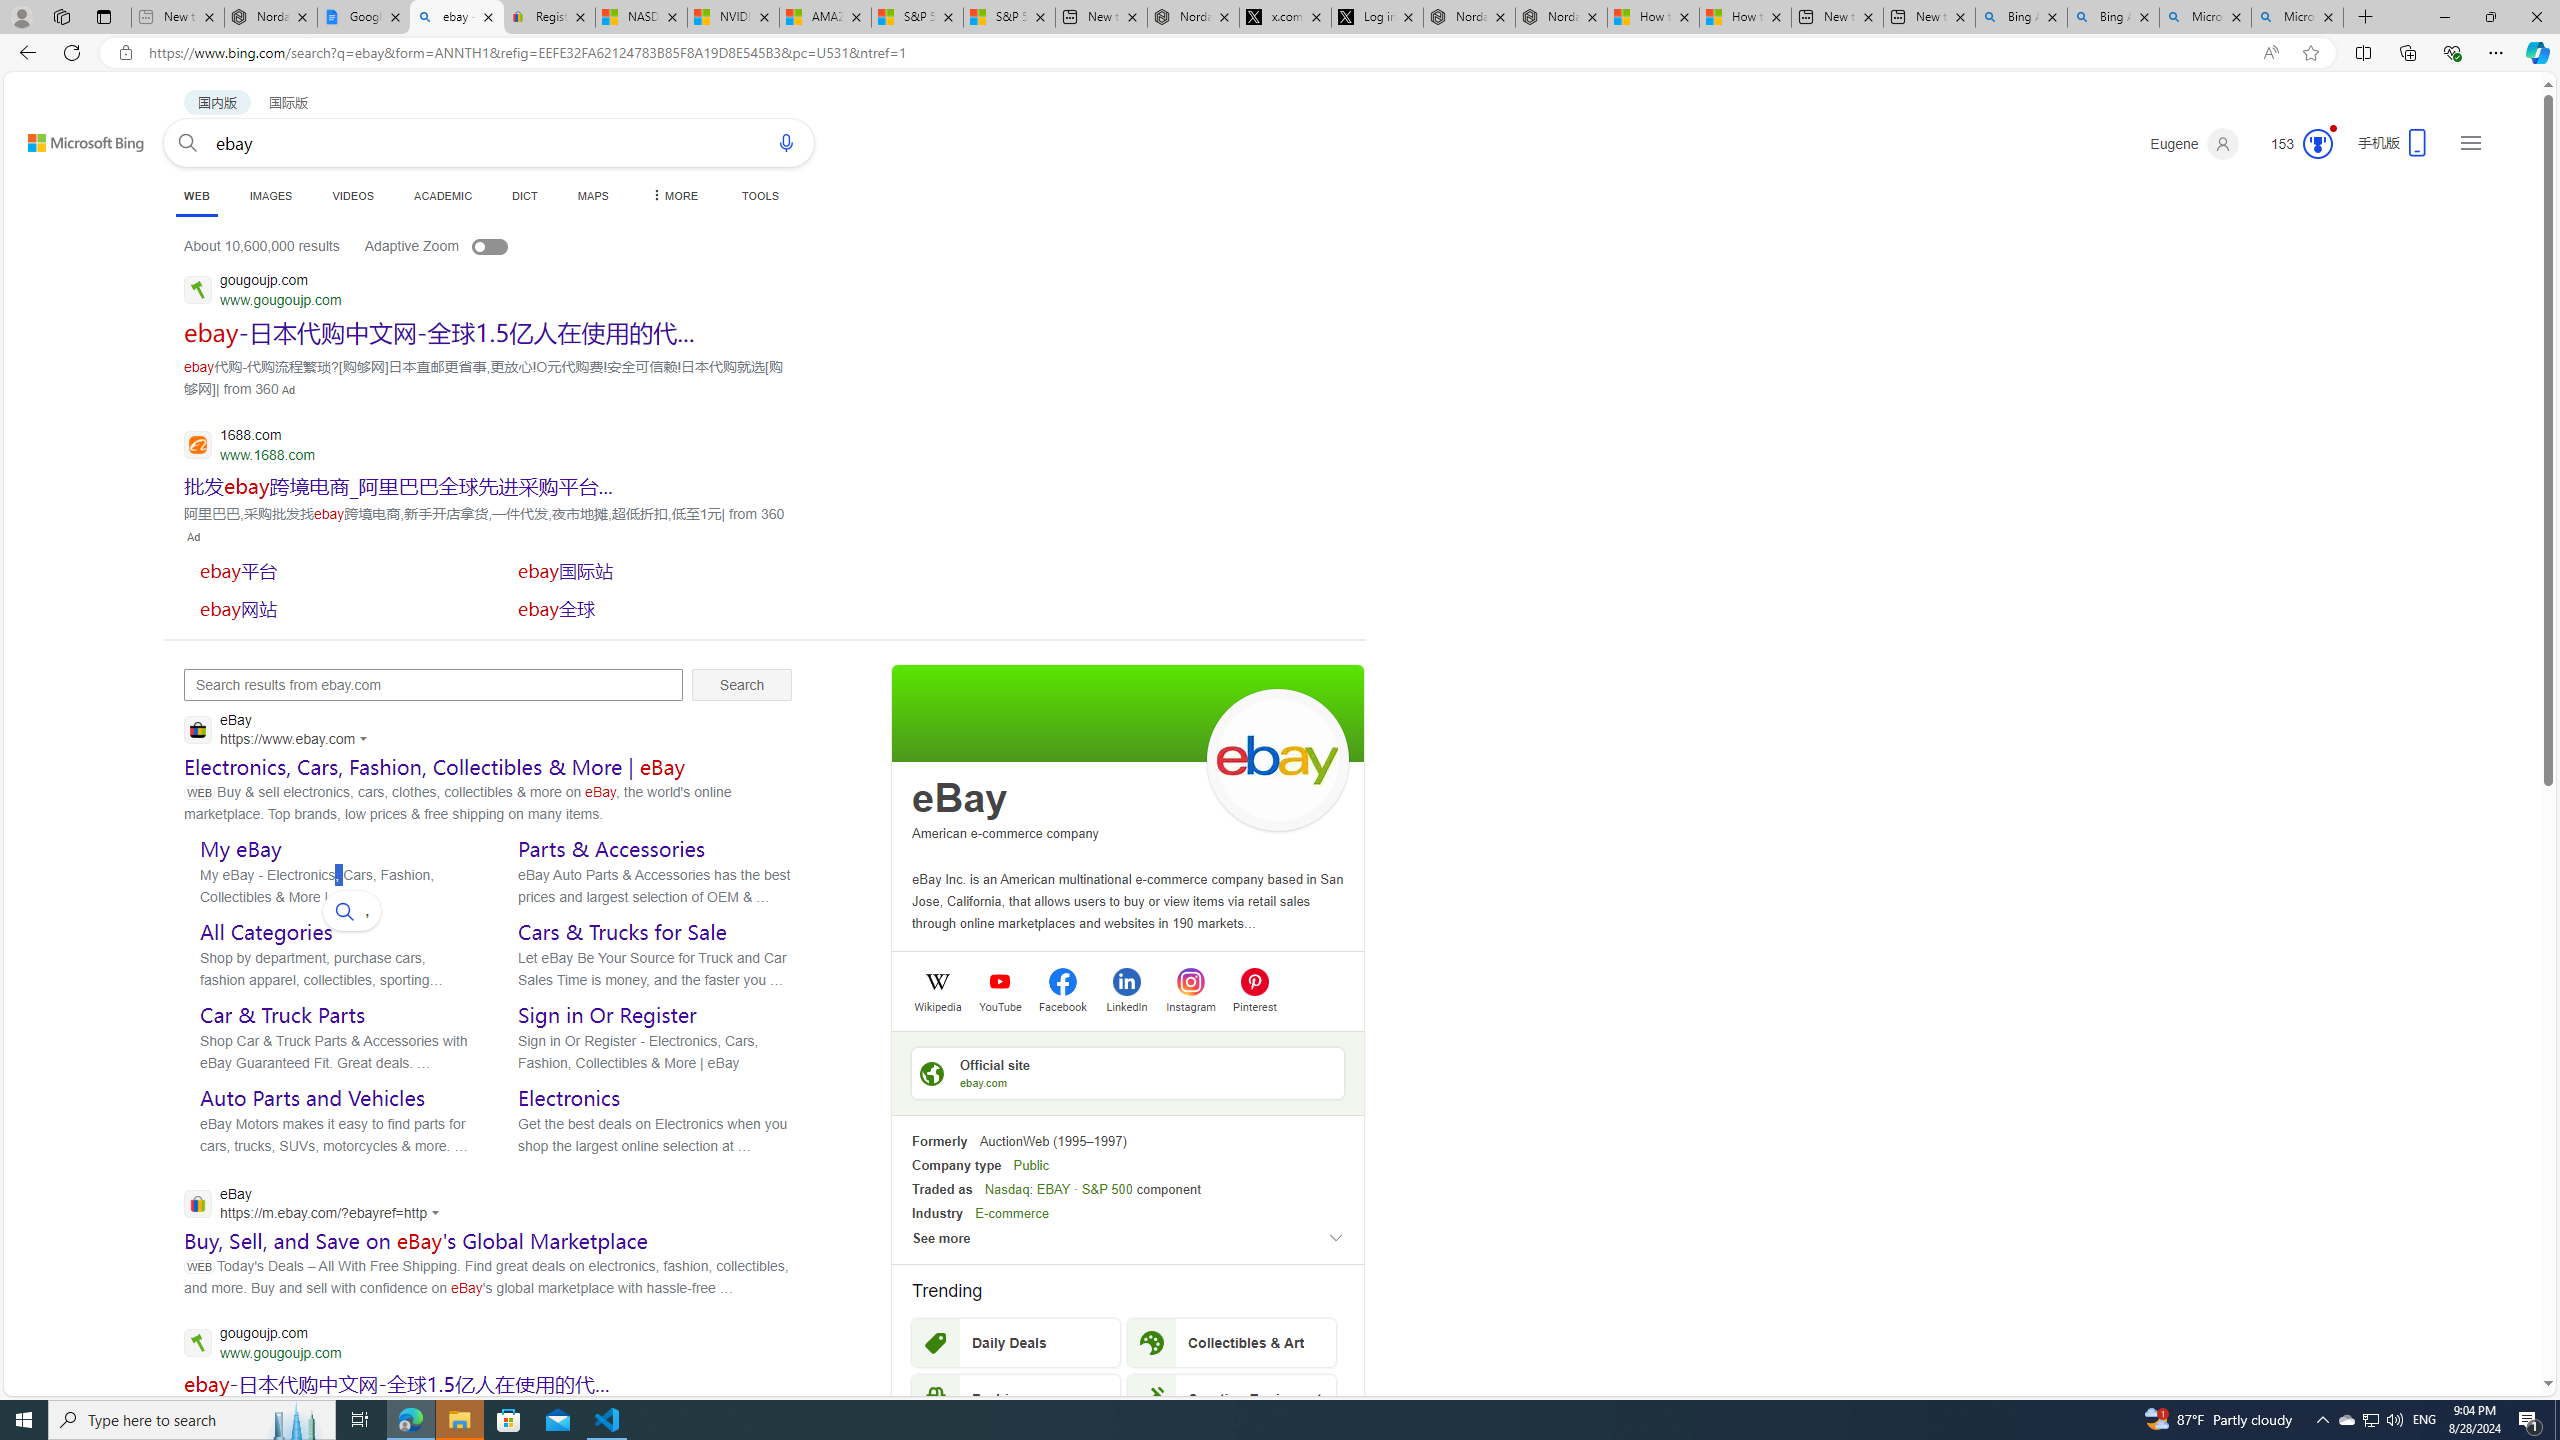 The width and height of the screenshot is (2560, 1440). I want to click on Wikipedia, so click(938, 1006).